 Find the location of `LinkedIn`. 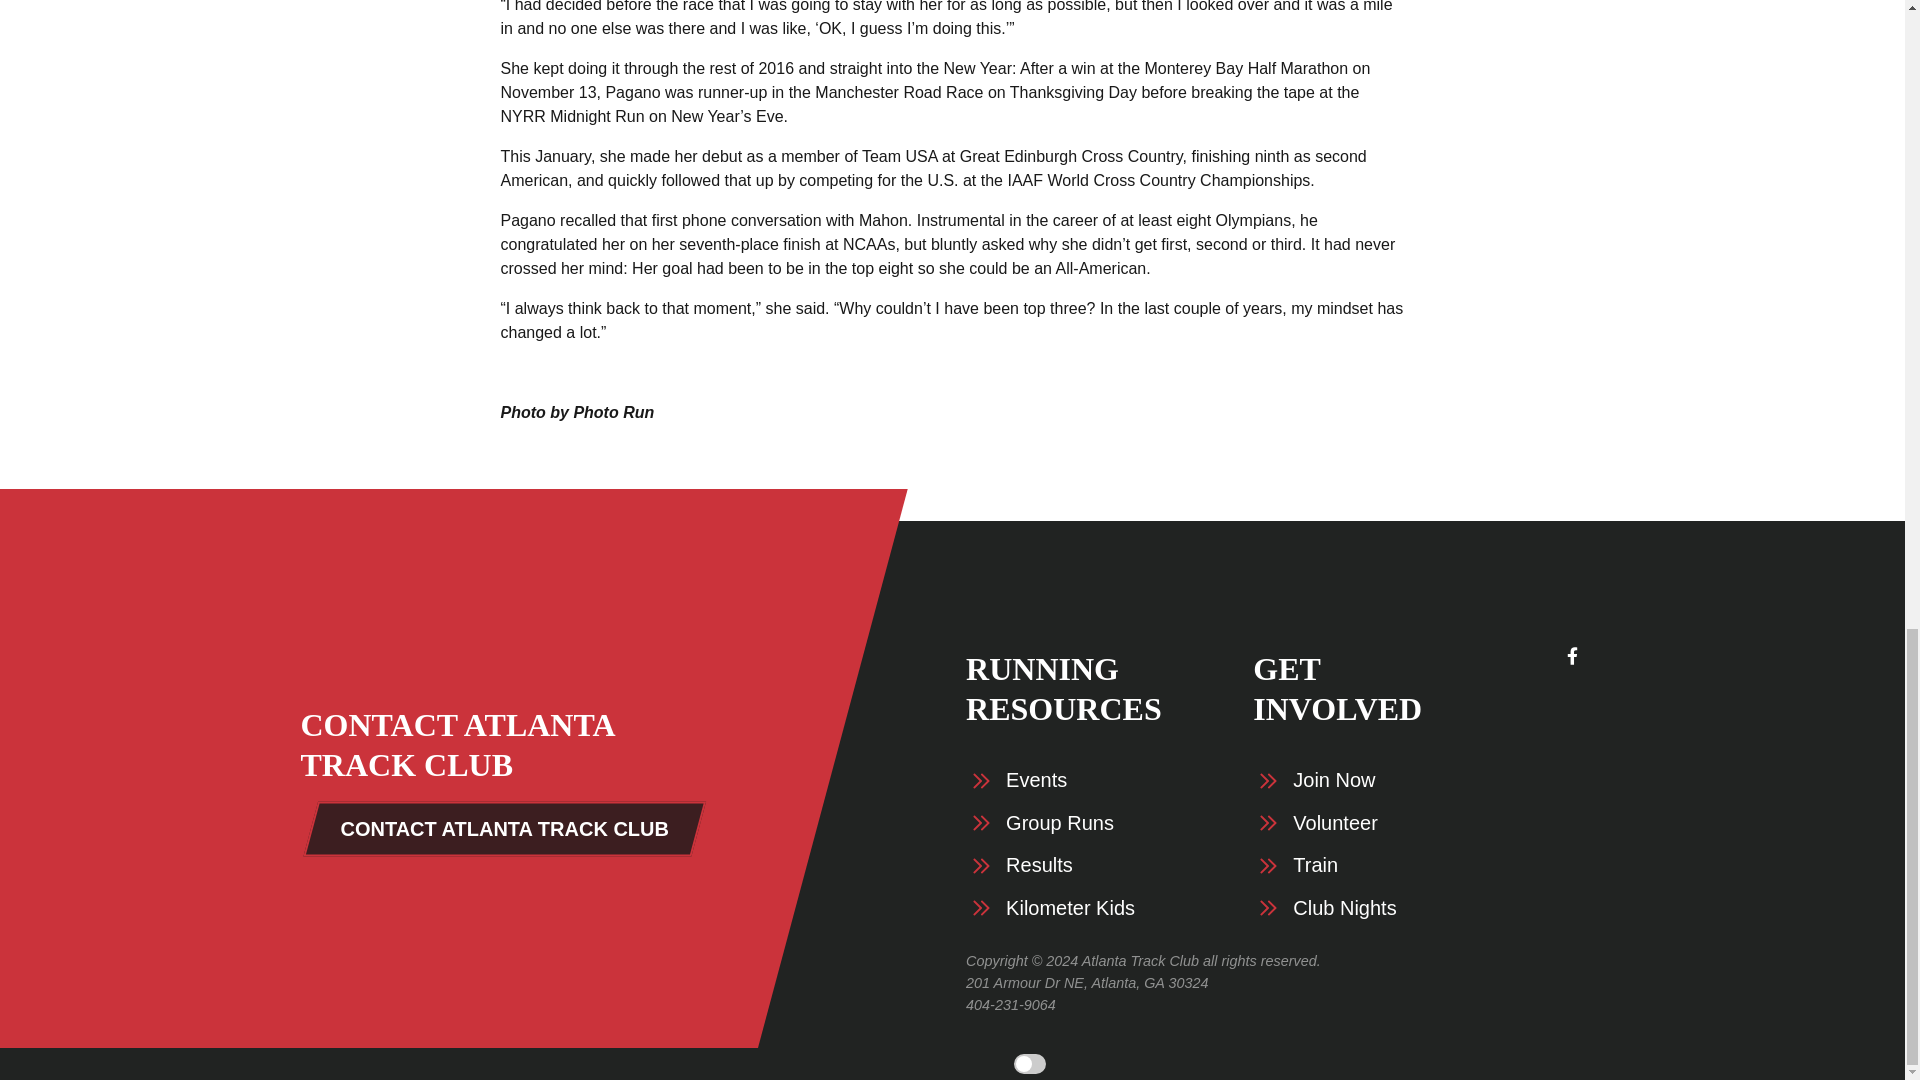

LinkedIn is located at coordinates (1571, 776).